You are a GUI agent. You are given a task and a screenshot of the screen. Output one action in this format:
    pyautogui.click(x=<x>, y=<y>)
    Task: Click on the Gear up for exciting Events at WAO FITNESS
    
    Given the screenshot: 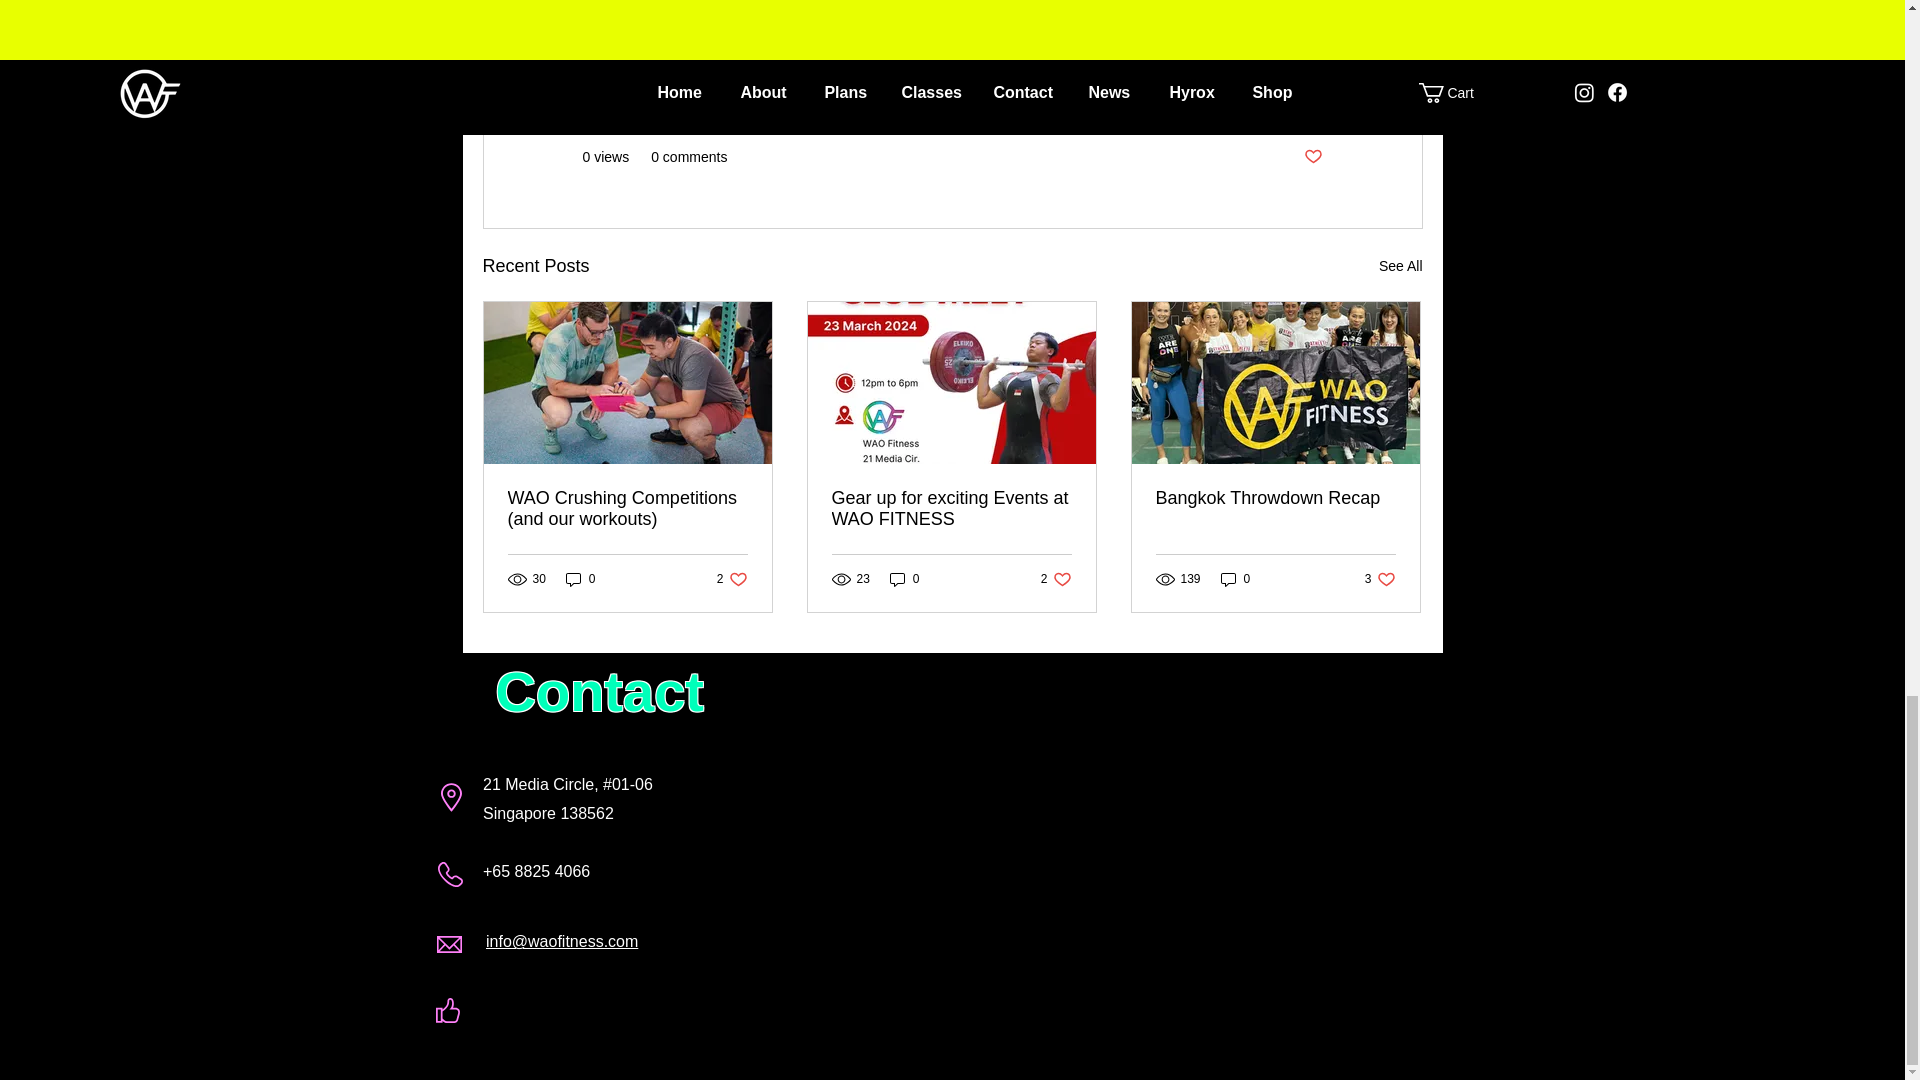 What is the action you would take?
    pyautogui.click(x=951, y=509)
    